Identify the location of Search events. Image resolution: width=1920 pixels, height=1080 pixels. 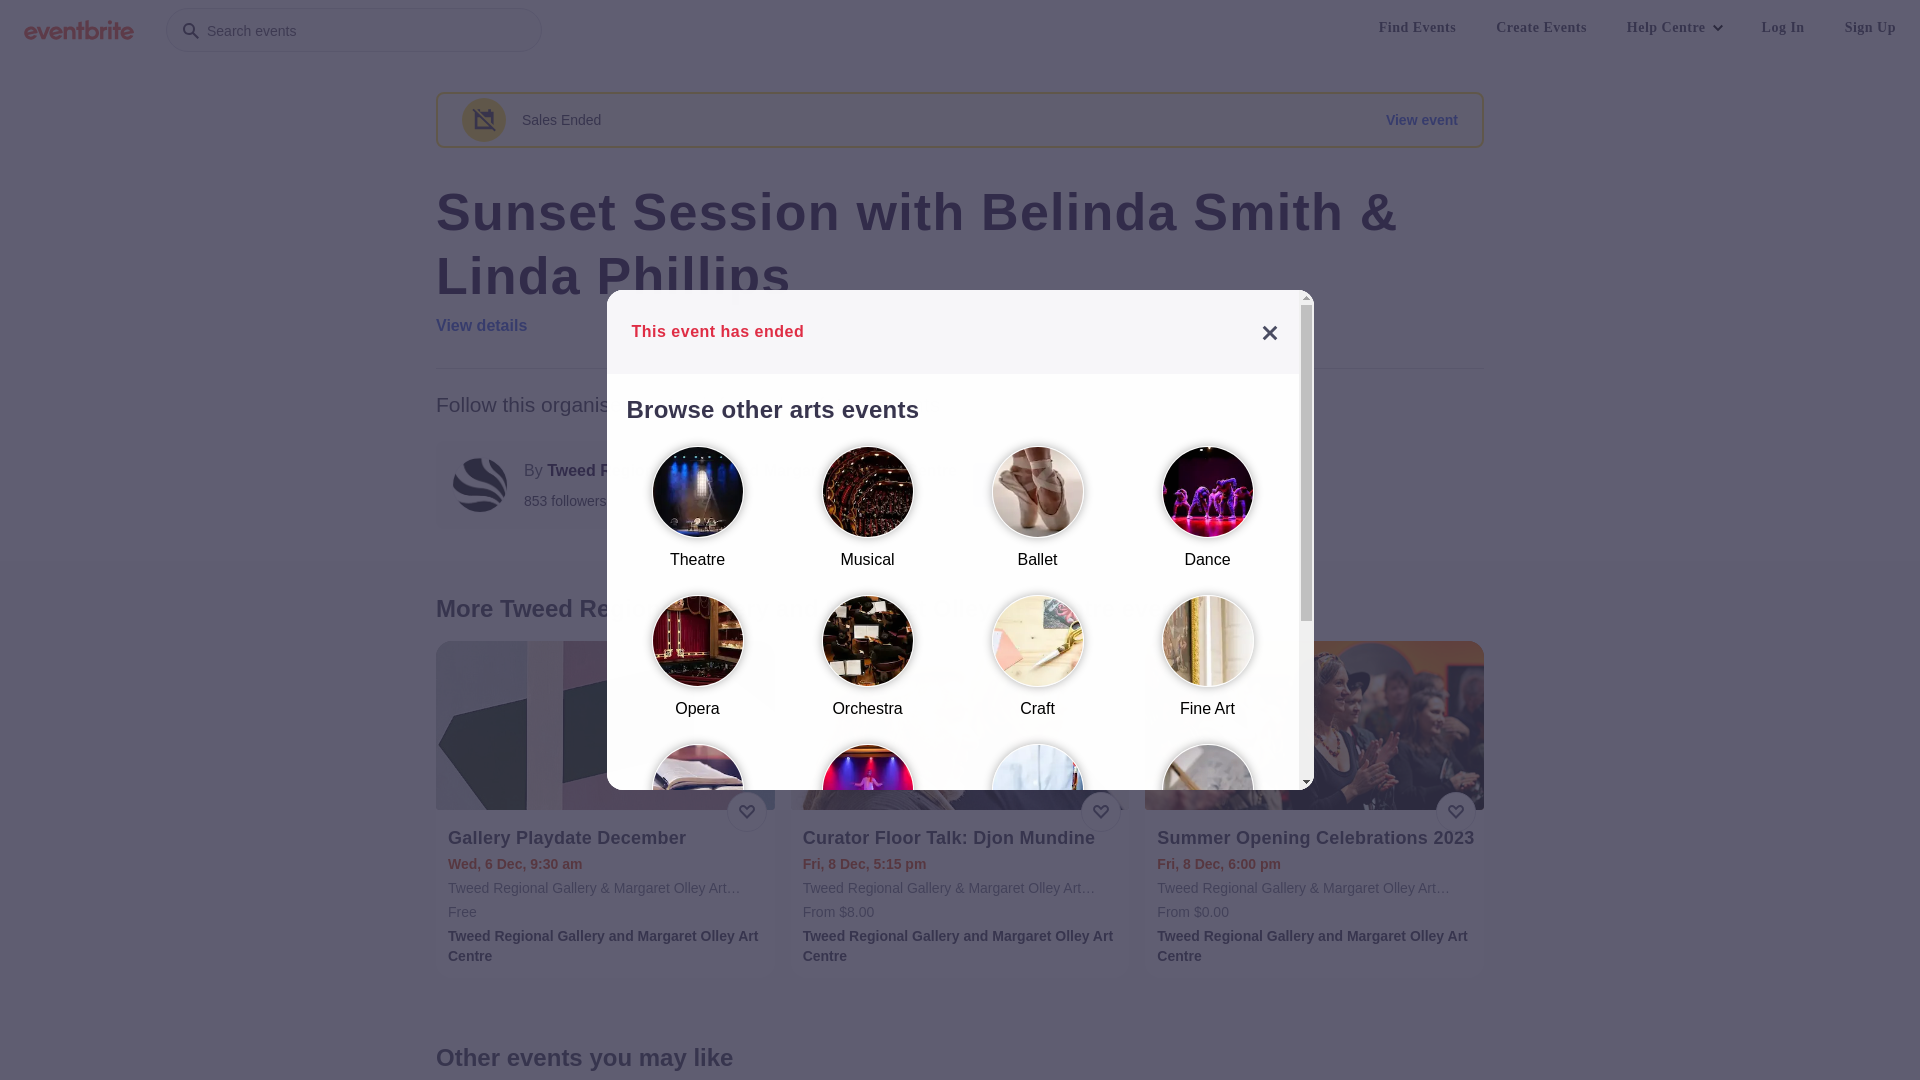
(354, 30).